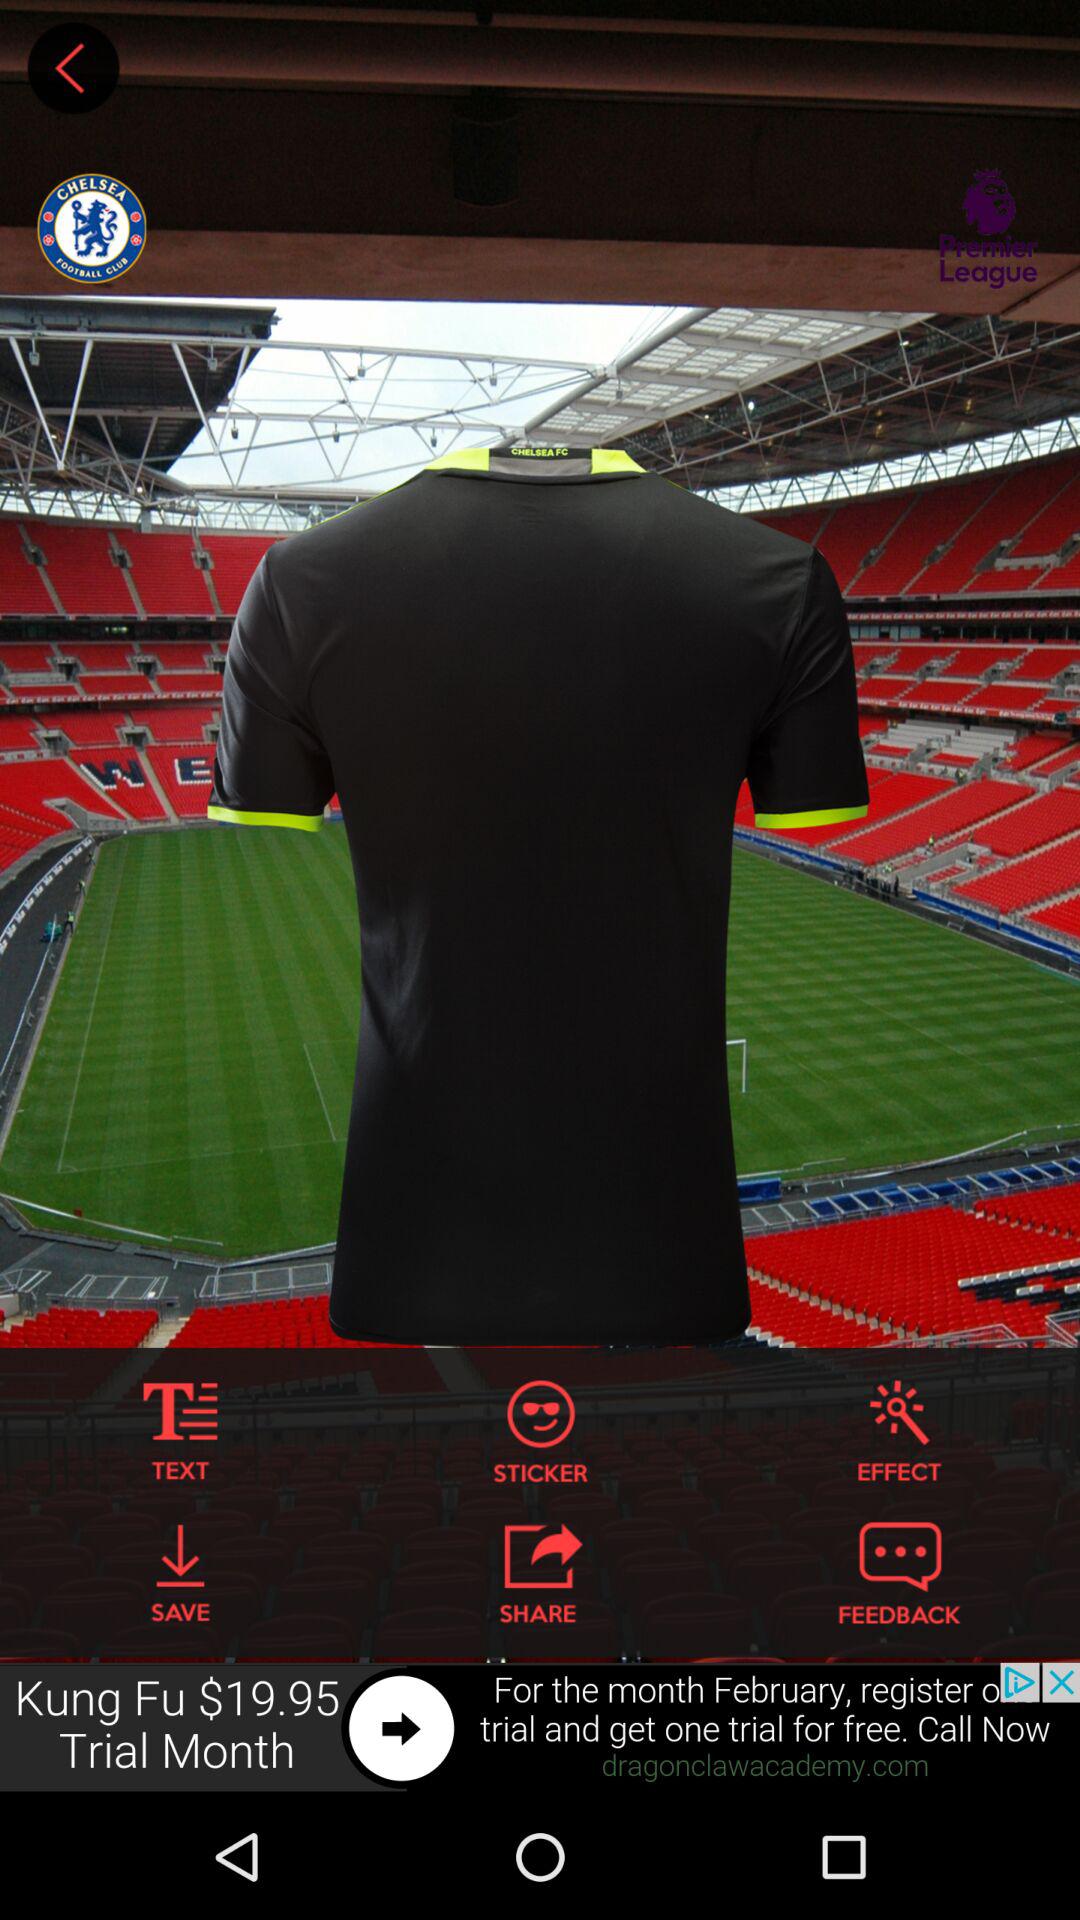 The height and width of the screenshot is (1920, 1080). What do you see at coordinates (540, 1728) in the screenshot?
I see `goes to advertiser 's website` at bounding box center [540, 1728].